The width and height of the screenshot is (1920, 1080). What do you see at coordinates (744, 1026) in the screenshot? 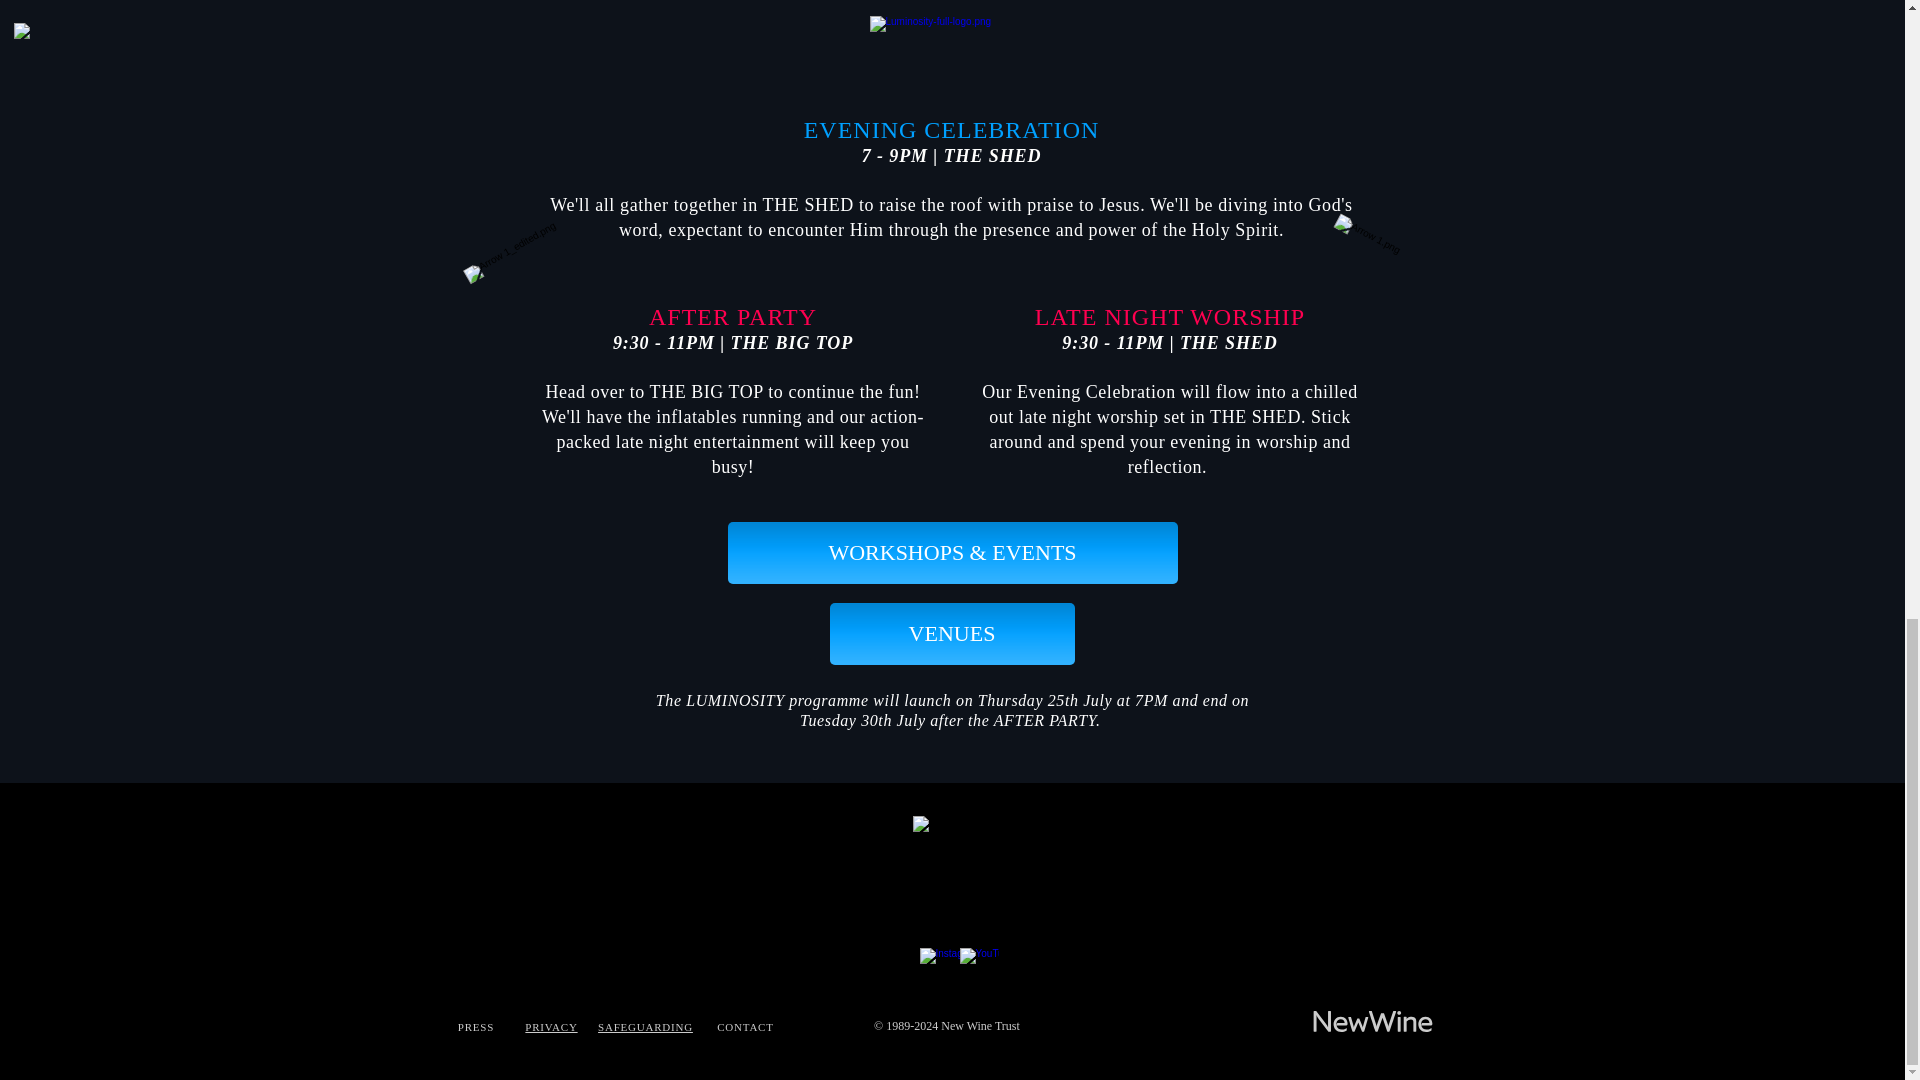
I see `CONTACT` at bounding box center [744, 1026].